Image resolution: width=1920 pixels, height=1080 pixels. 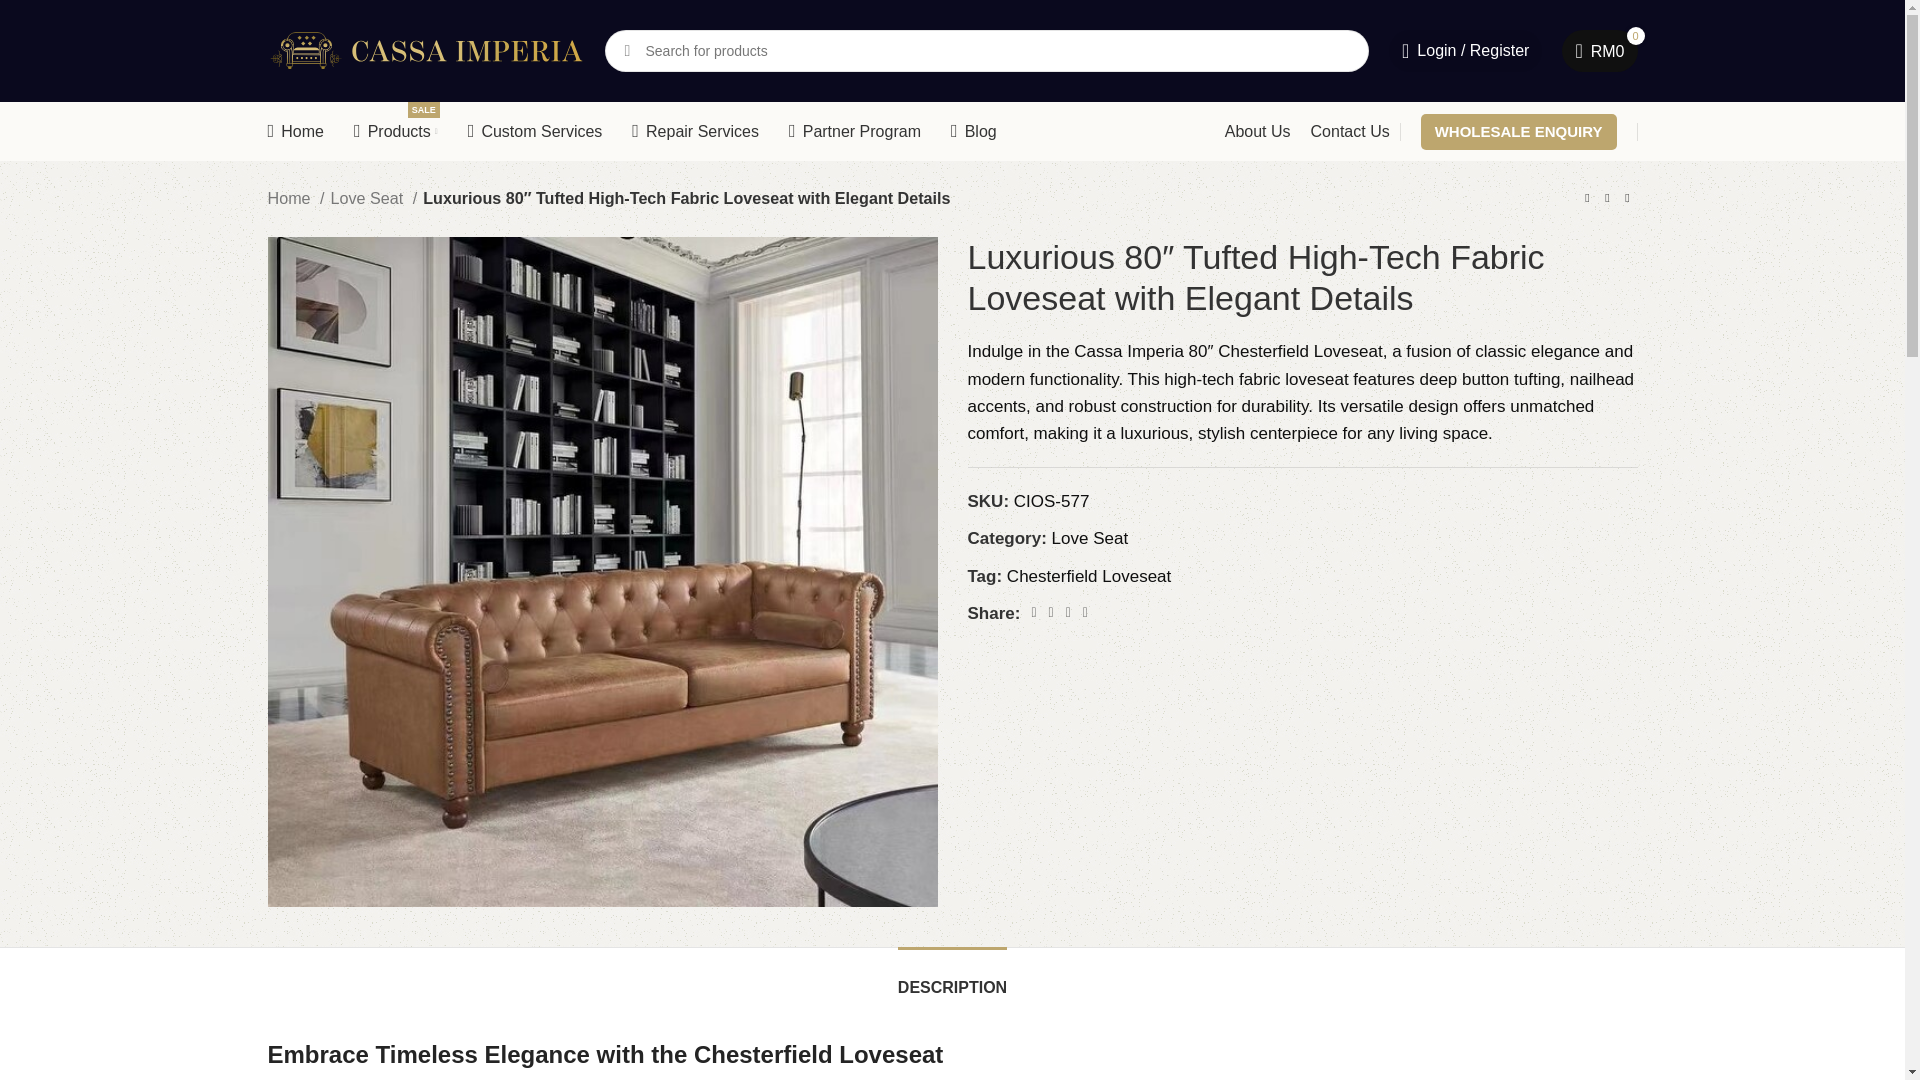 What do you see at coordinates (296, 132) in the screenshot?
I see `Home` at bounding box center [296, 132].